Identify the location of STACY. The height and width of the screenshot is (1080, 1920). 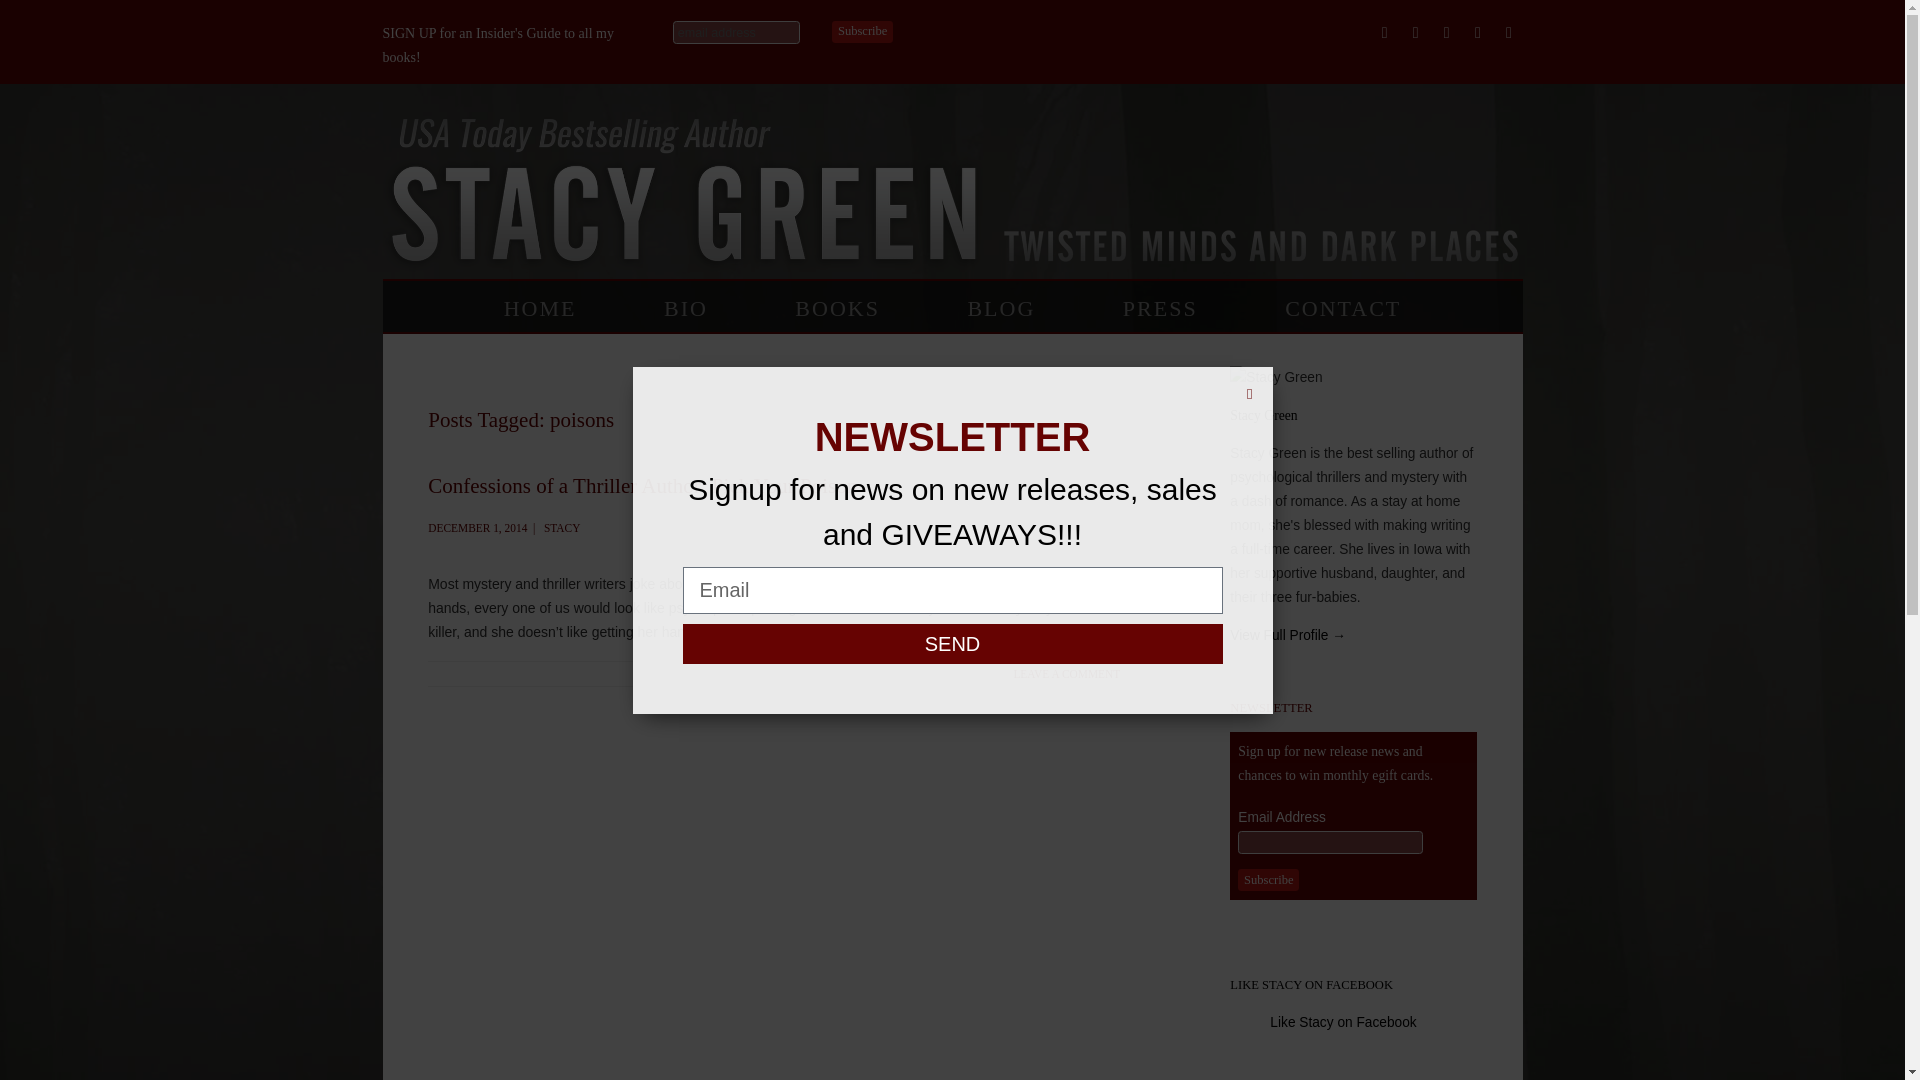
(561, 527).